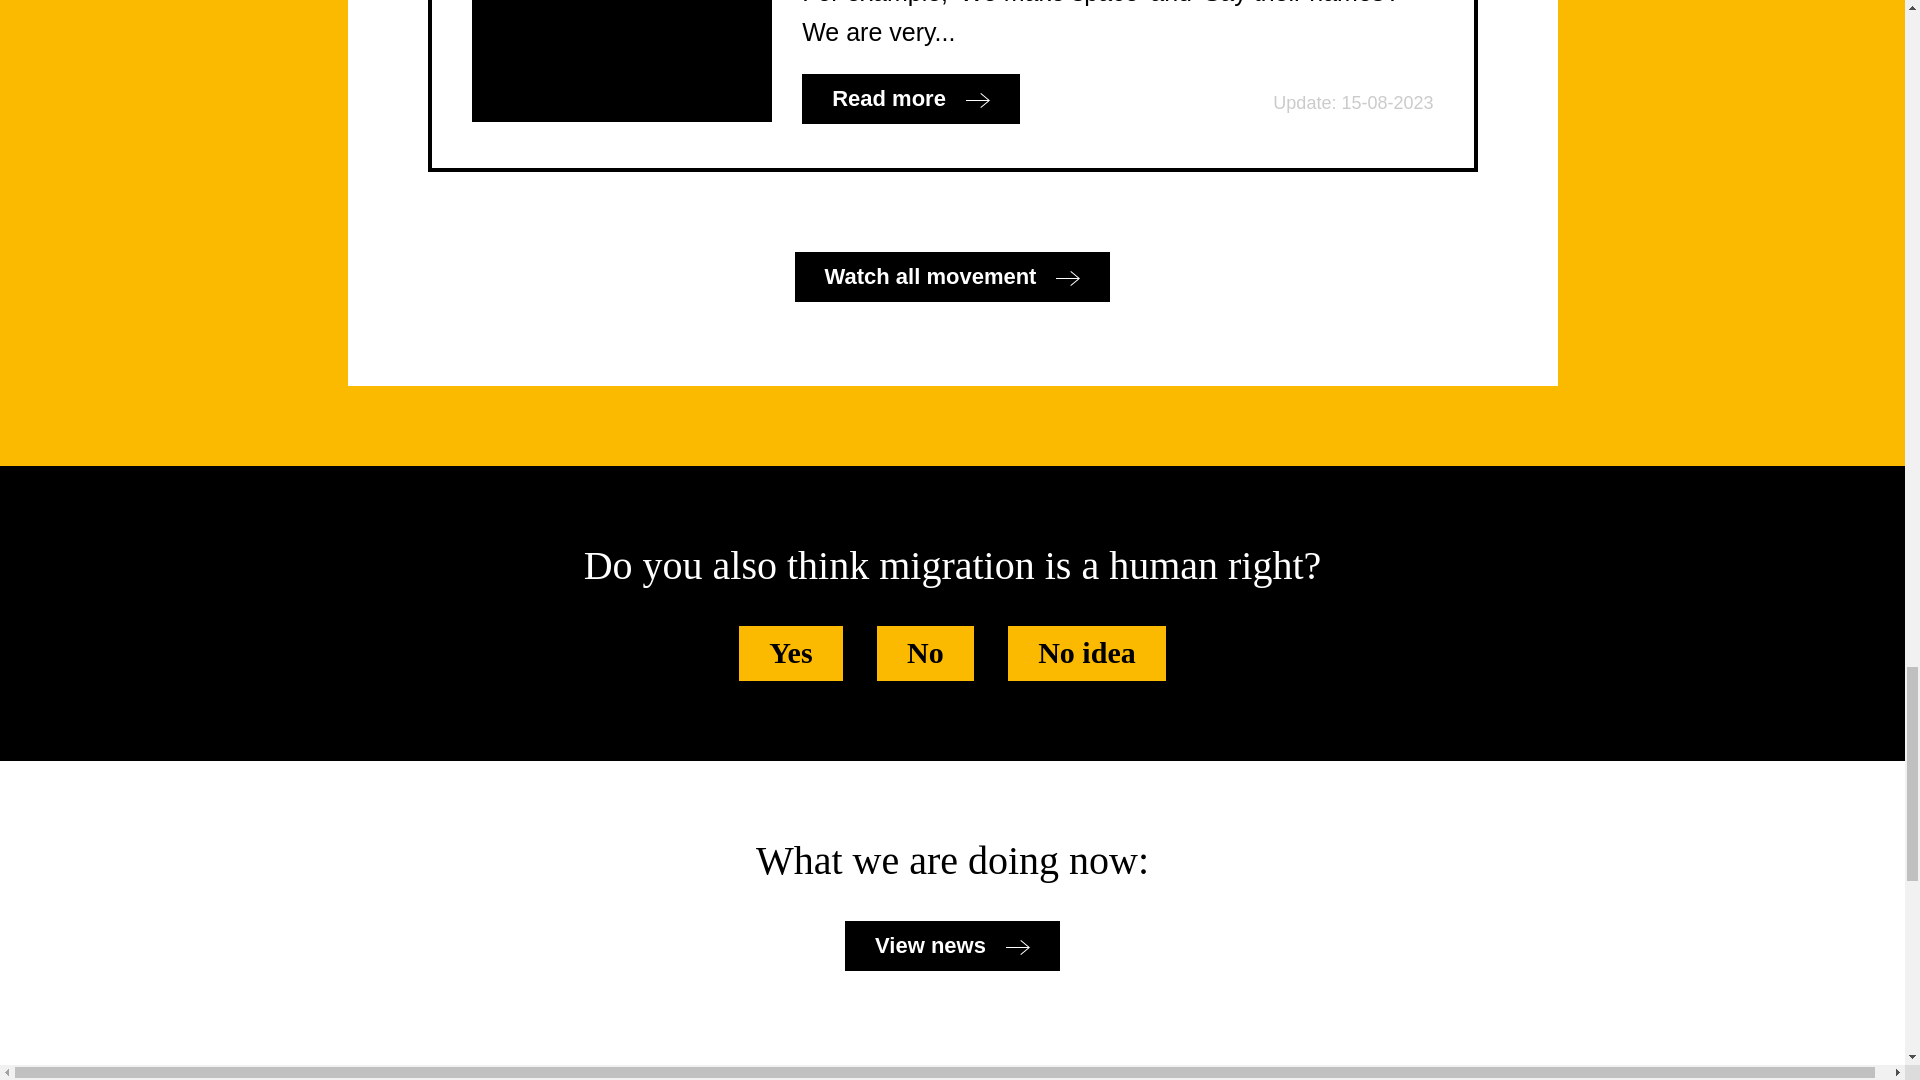  Describe the element at coordinates (952, 276) in the screenshot. I see `Watch all movement` at that location.